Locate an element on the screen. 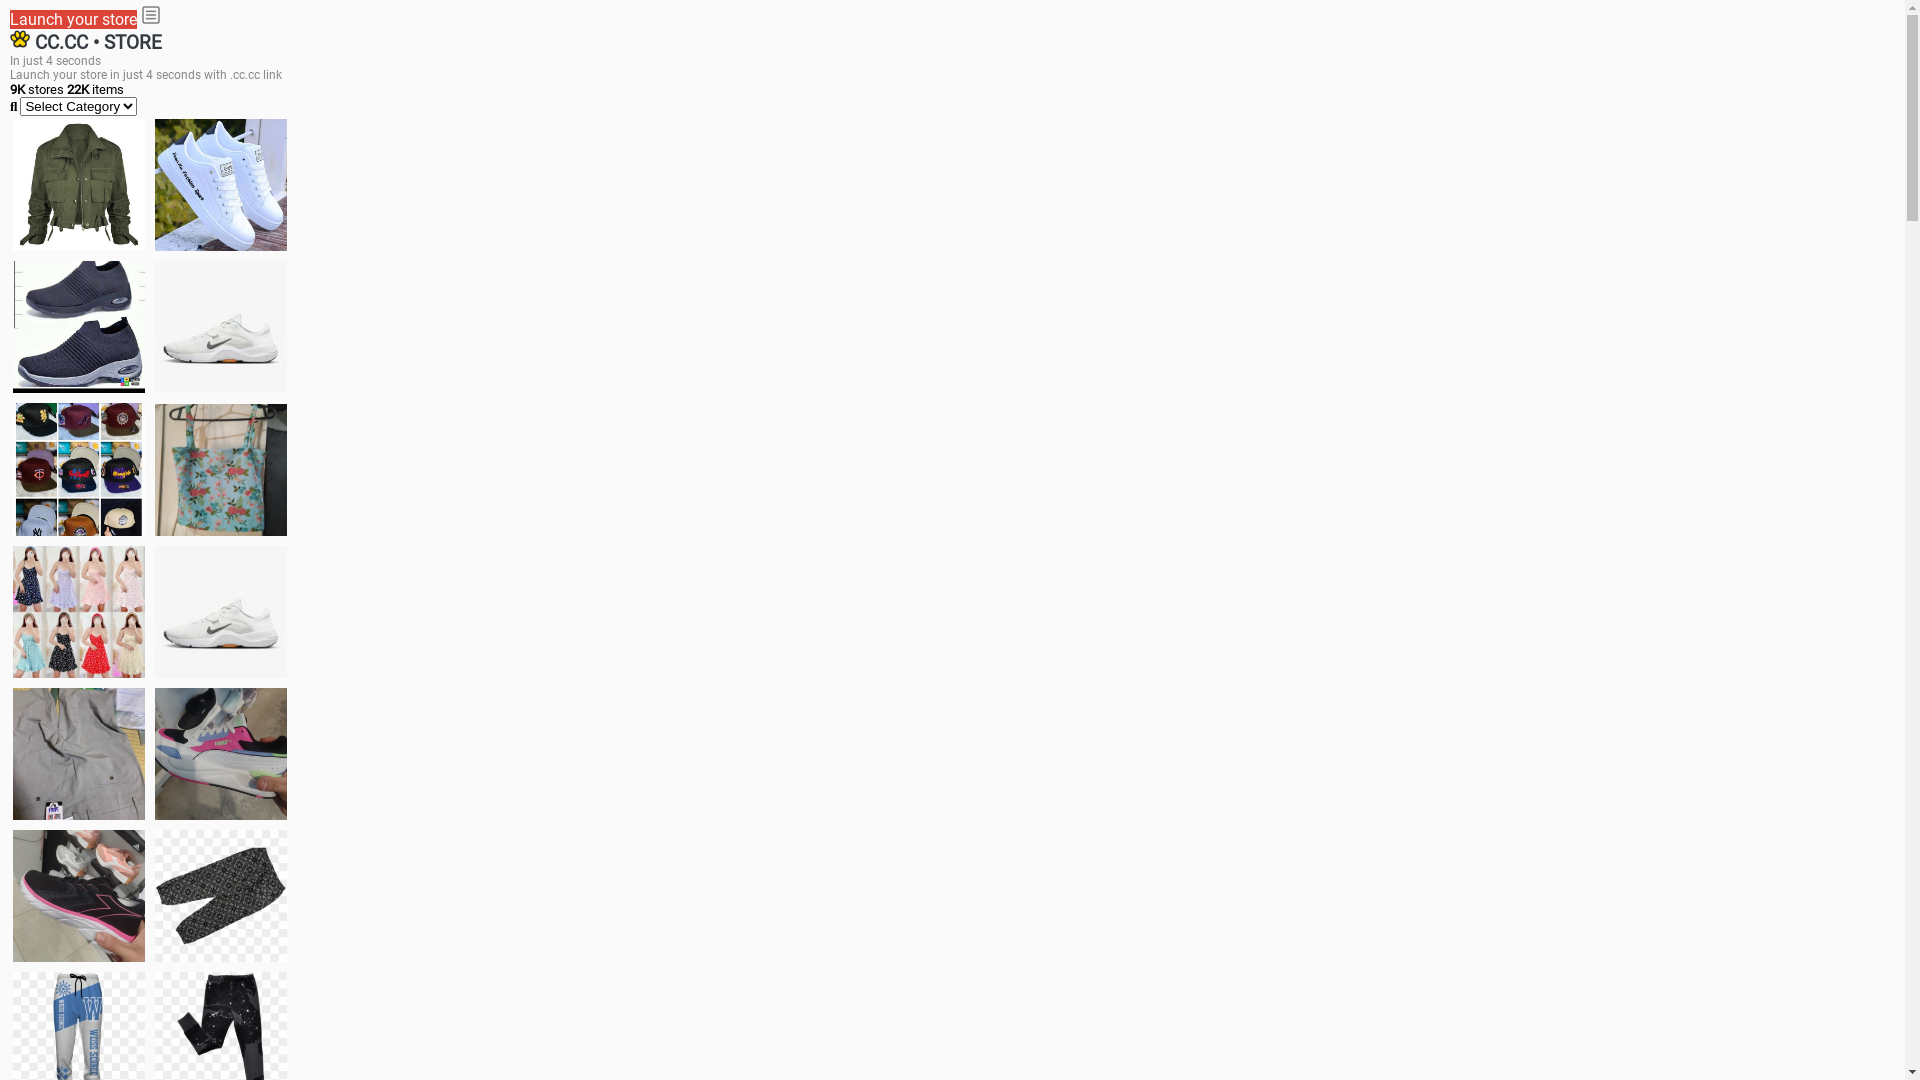 This screenshot has width=1920, height=1080. Short pant is located at coordinates (221, 896).